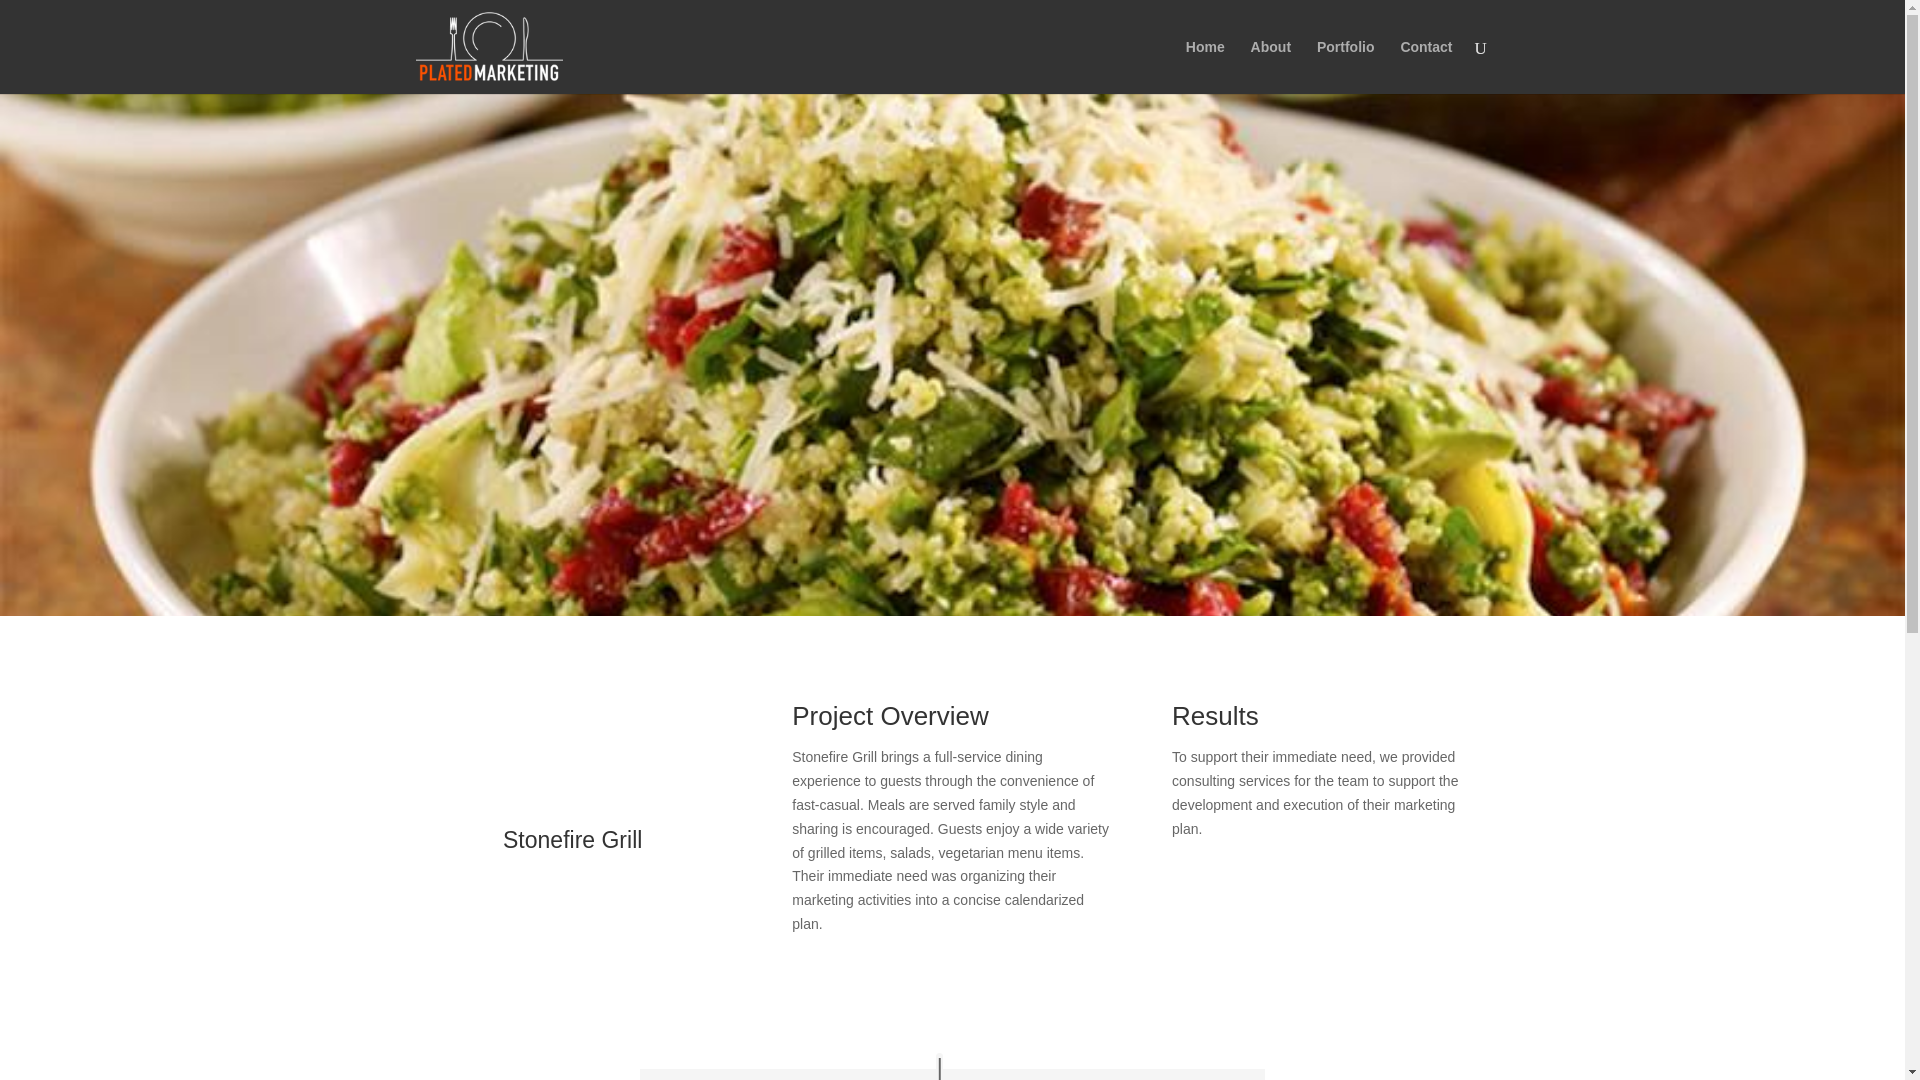  What do you see at coordinates (1425, 66) in the screenshot?
I see `Contact` at bounding box center [1425, 66].